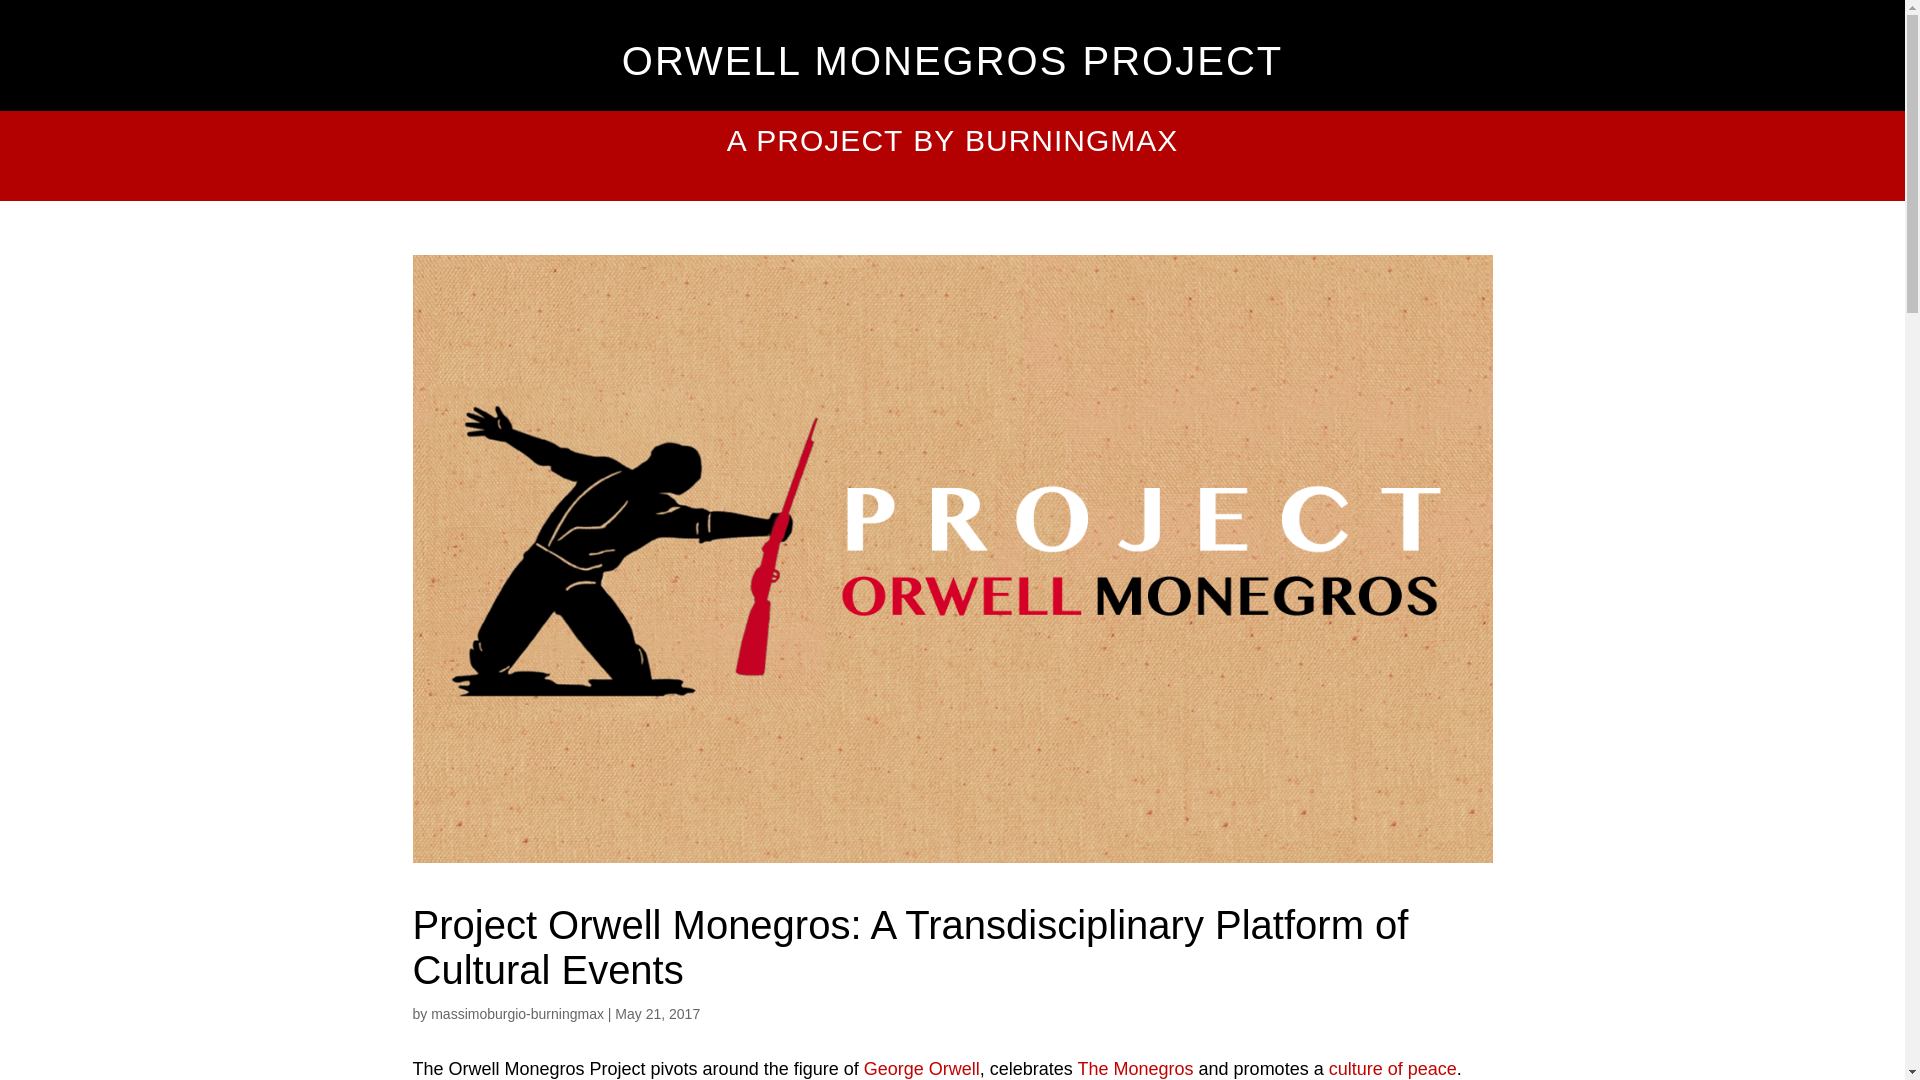 The width and height of the screenshot is (1920, 1080). Describe the element at coordinates (1136, 1068) in the screenshot. I see `The Monegros` at that location.